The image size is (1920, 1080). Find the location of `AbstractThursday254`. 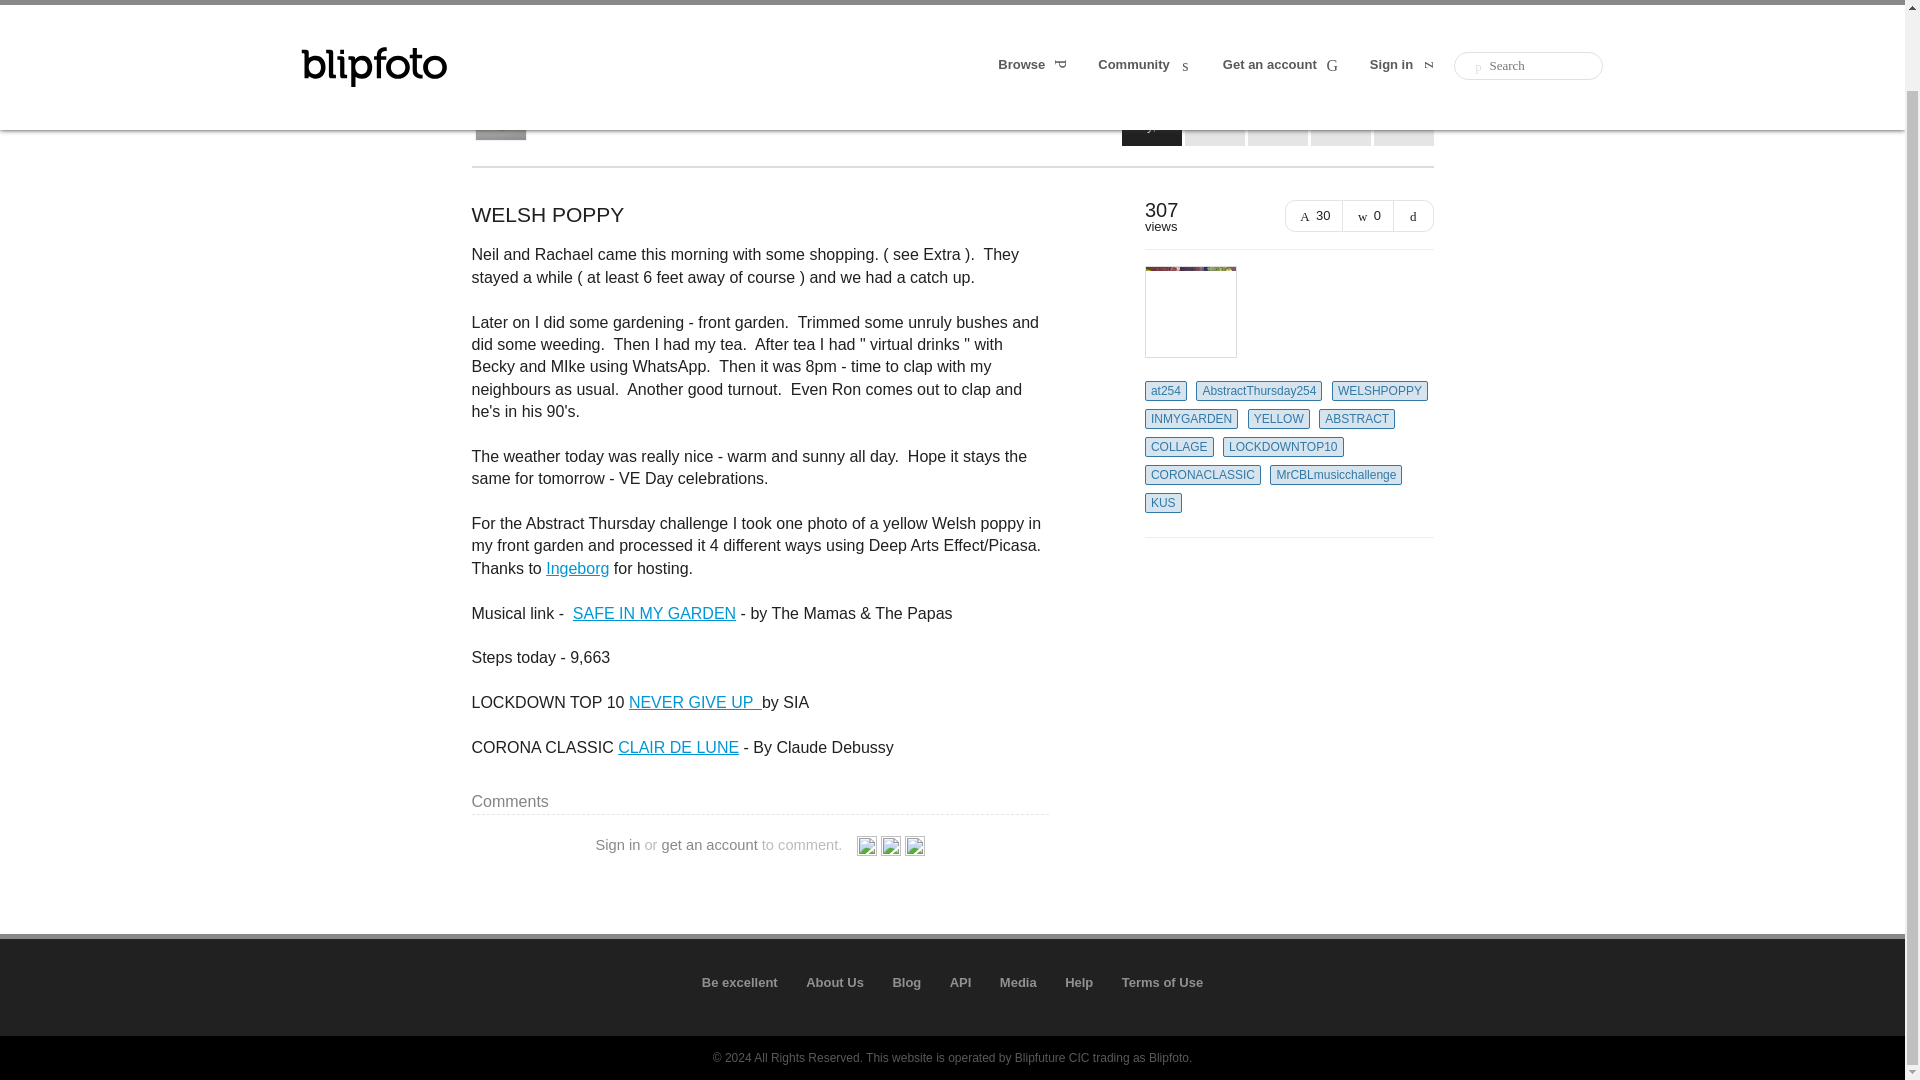

AbstractThursday254 is located at coordinates (1259, 390).